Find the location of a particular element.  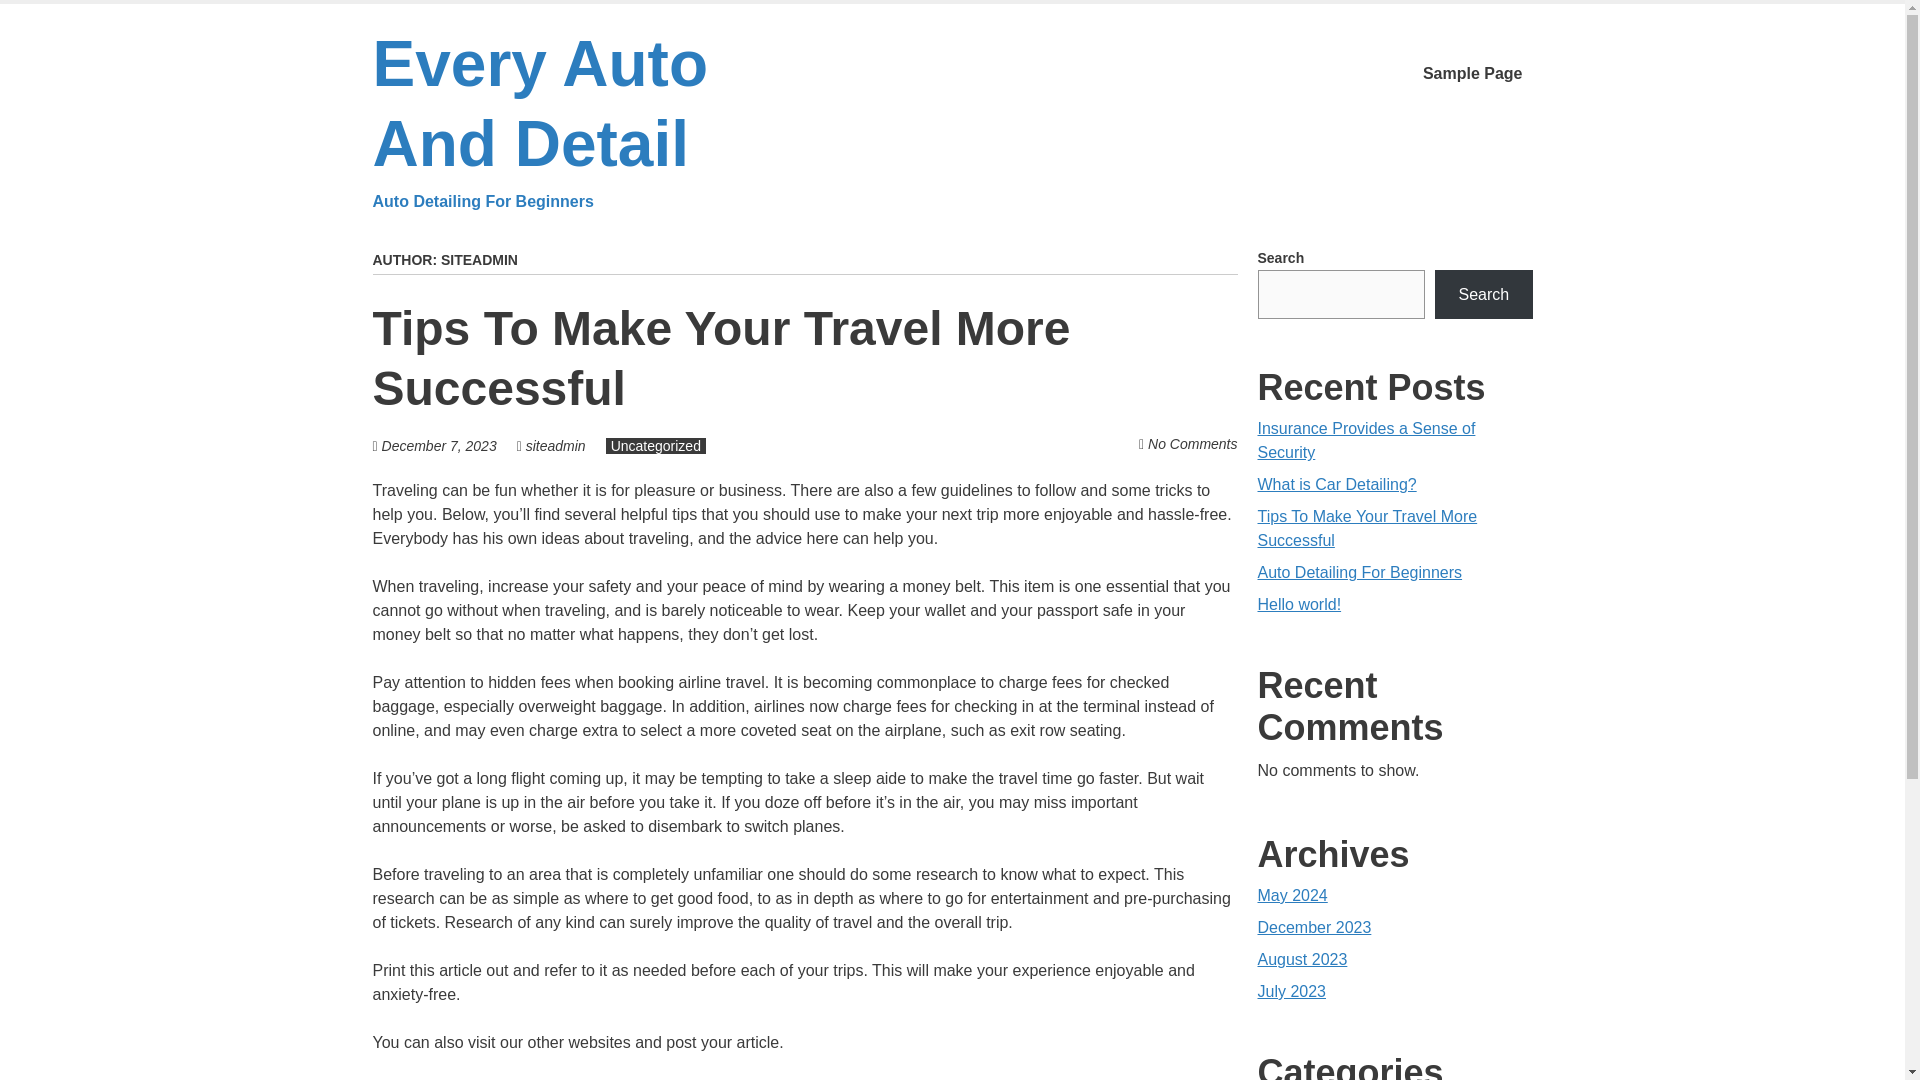

December 7, 2023 is located at coordinates (440, 446).